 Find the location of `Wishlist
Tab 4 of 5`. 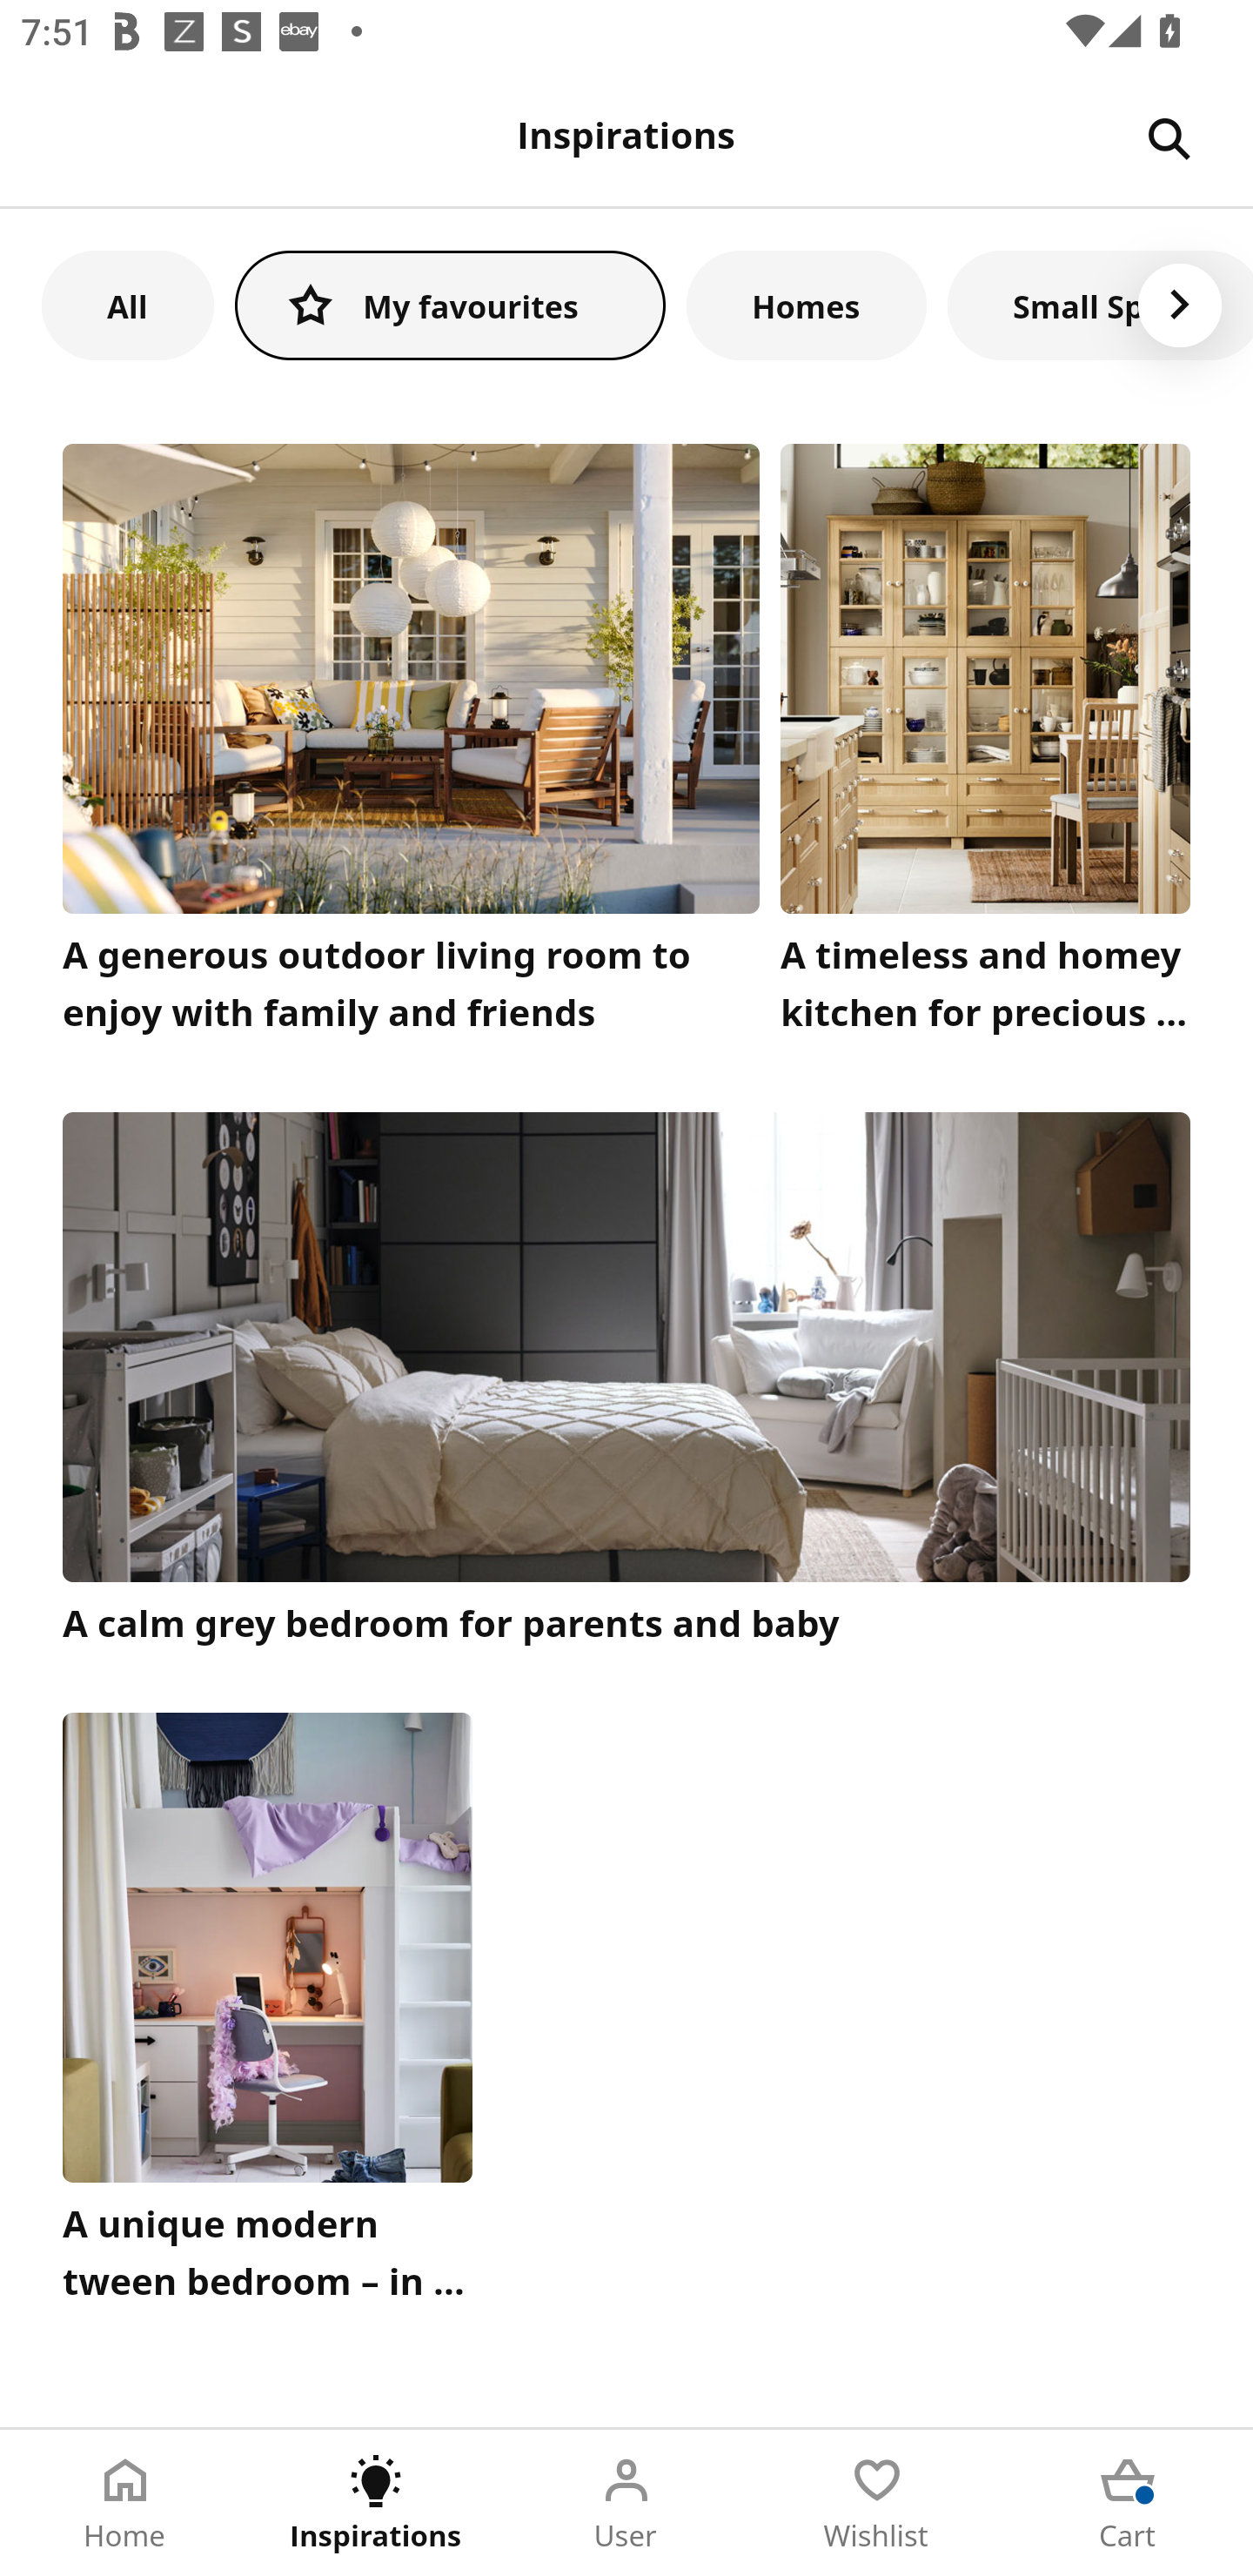

Wishlist
Tab 4 of 5 is located at coordinates (877, 2503).